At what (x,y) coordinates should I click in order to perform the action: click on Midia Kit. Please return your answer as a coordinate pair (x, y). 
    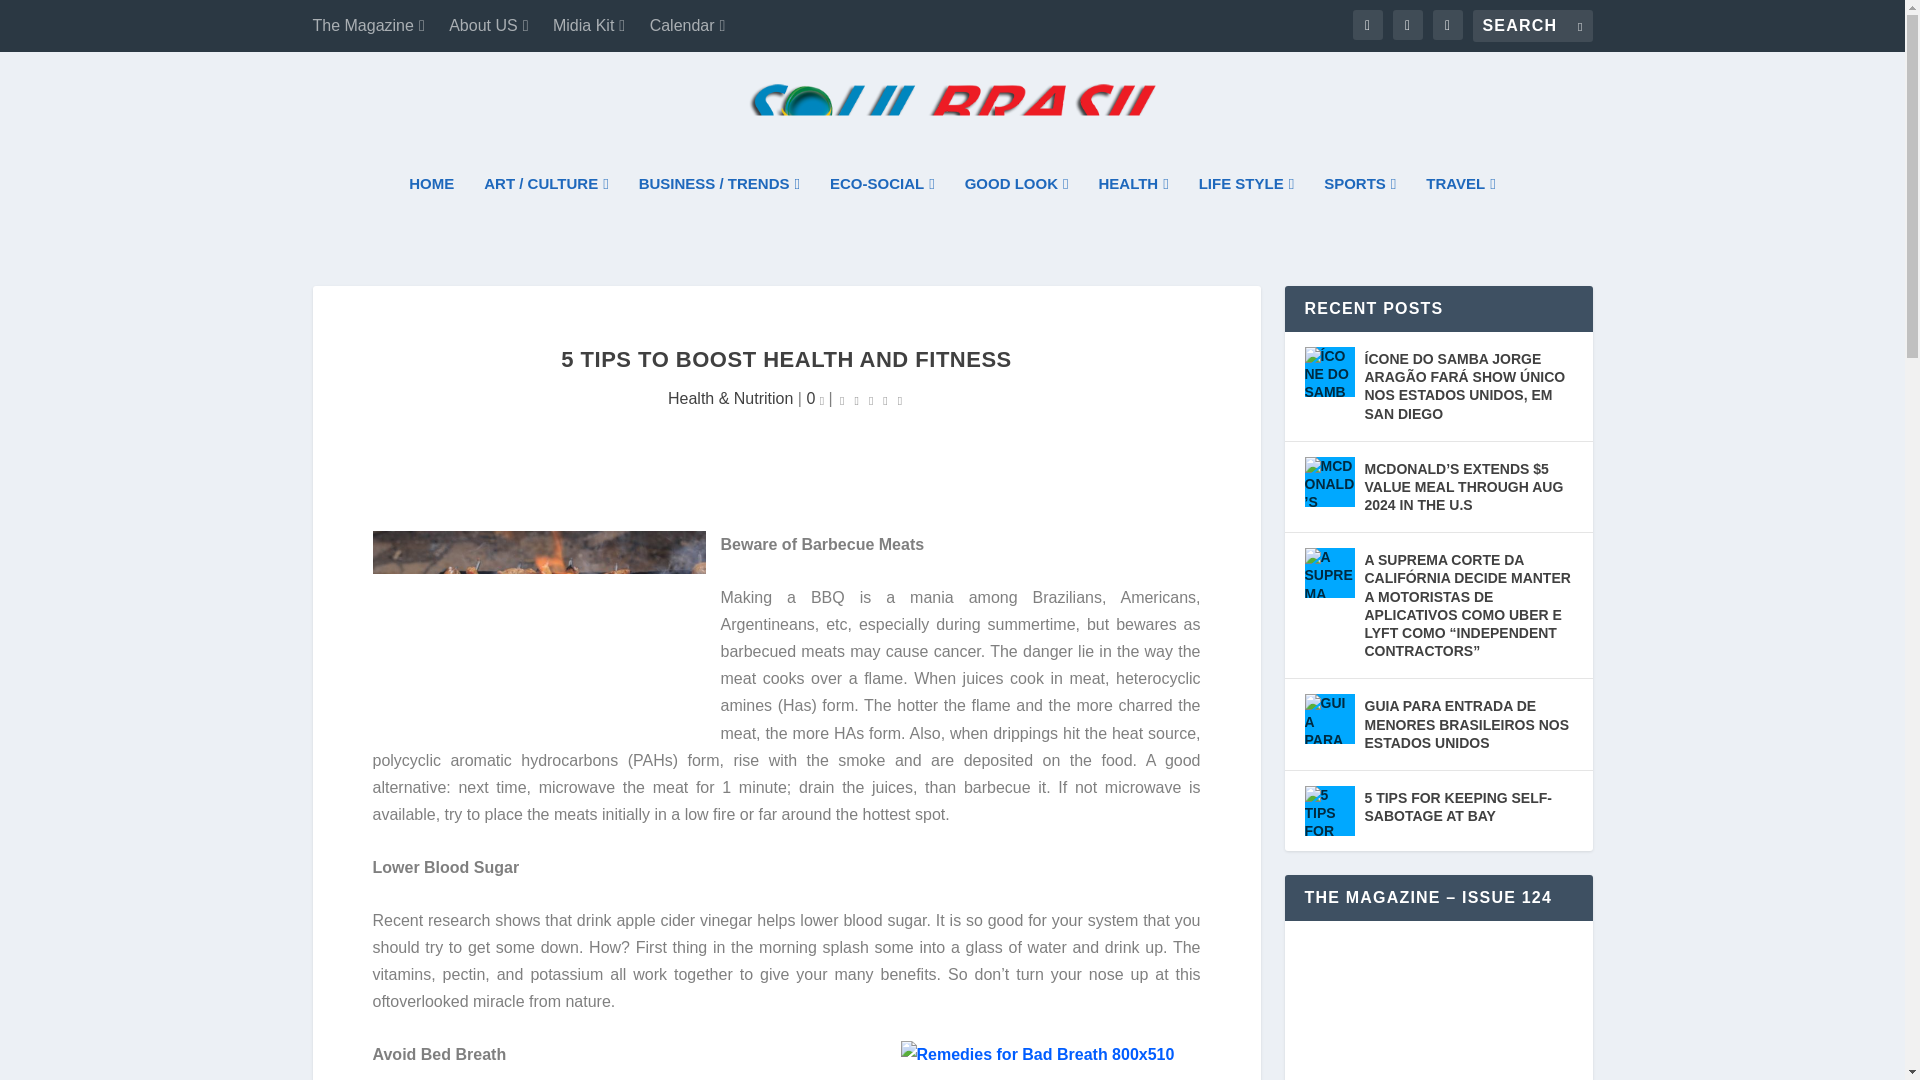
    Looking at the image, I should click on (588, 26).